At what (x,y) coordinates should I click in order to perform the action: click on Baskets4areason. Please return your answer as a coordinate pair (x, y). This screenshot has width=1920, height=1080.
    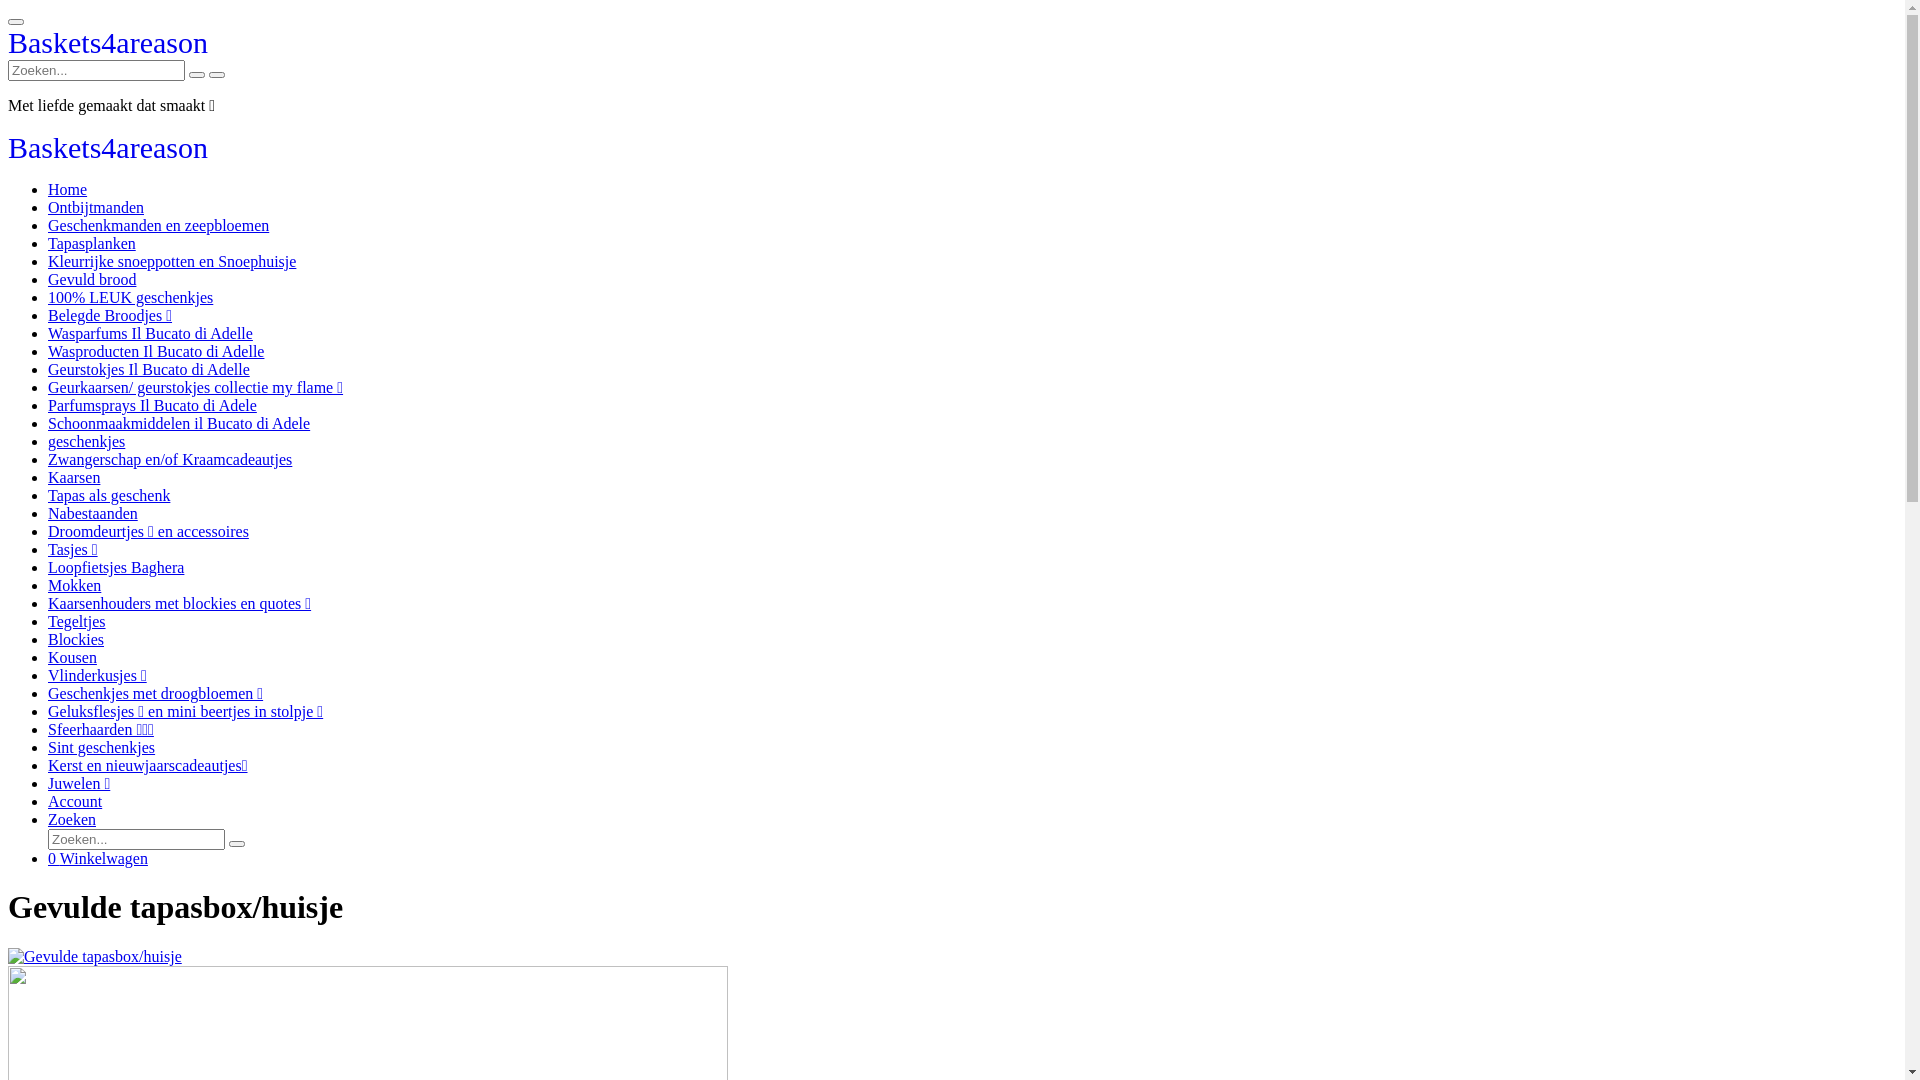
    Looking at the image, I should click on (108, 152).